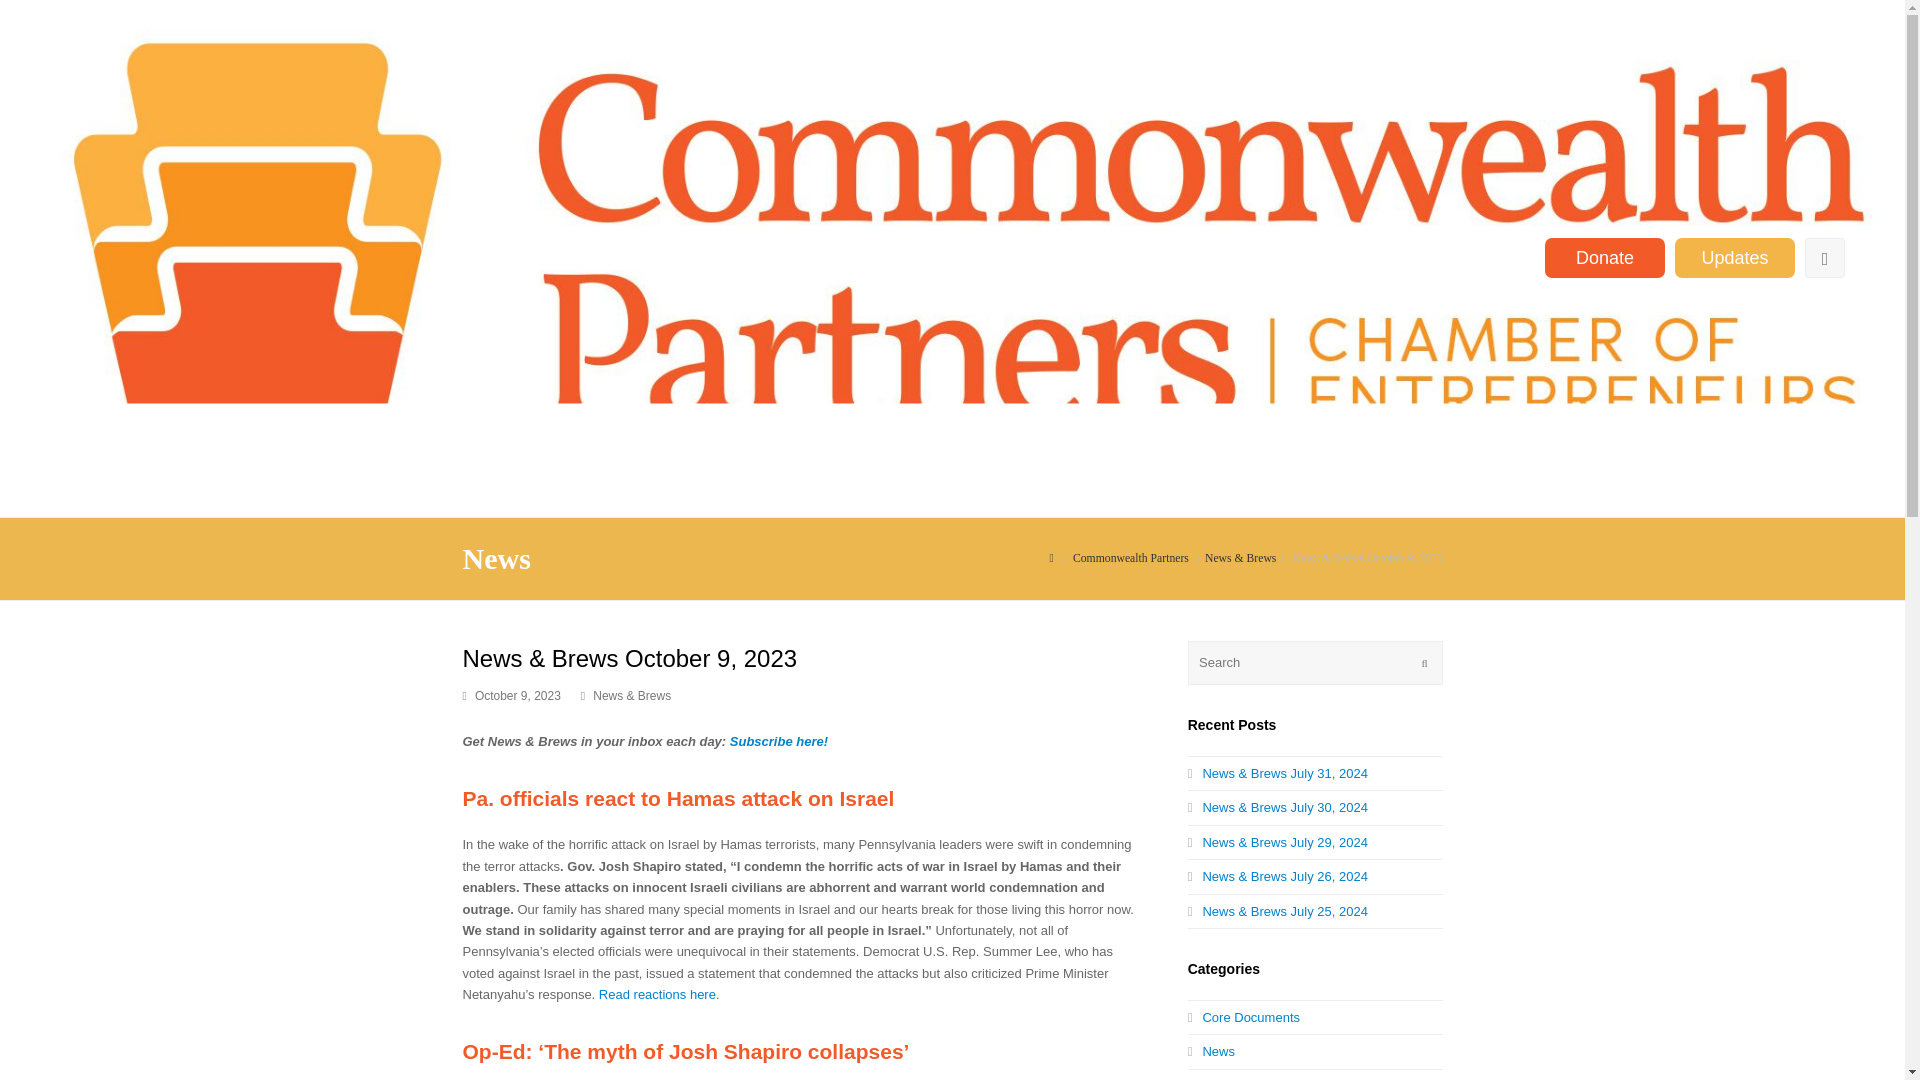 This screenshot has width=1920, height=1080. I want to click on News, so click(1211, 1052).